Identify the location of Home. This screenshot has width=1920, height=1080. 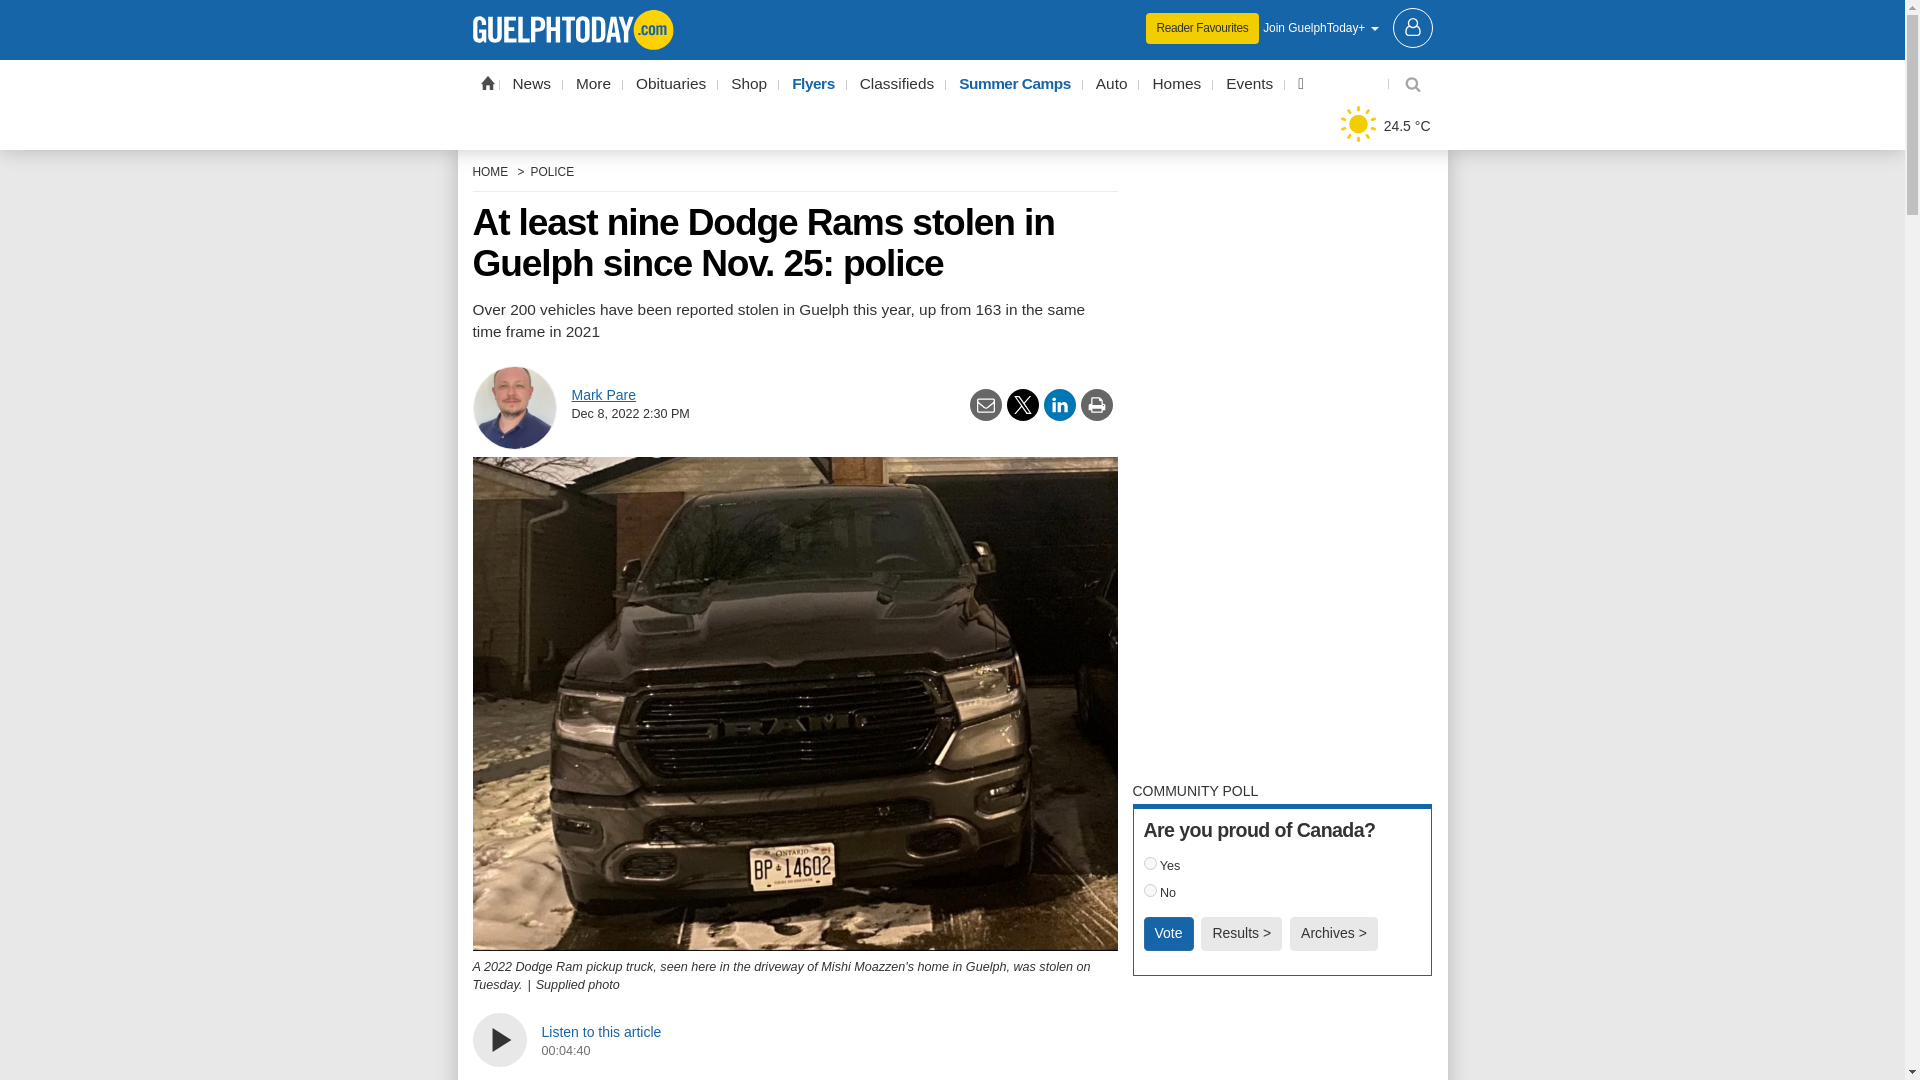
(486, 82).